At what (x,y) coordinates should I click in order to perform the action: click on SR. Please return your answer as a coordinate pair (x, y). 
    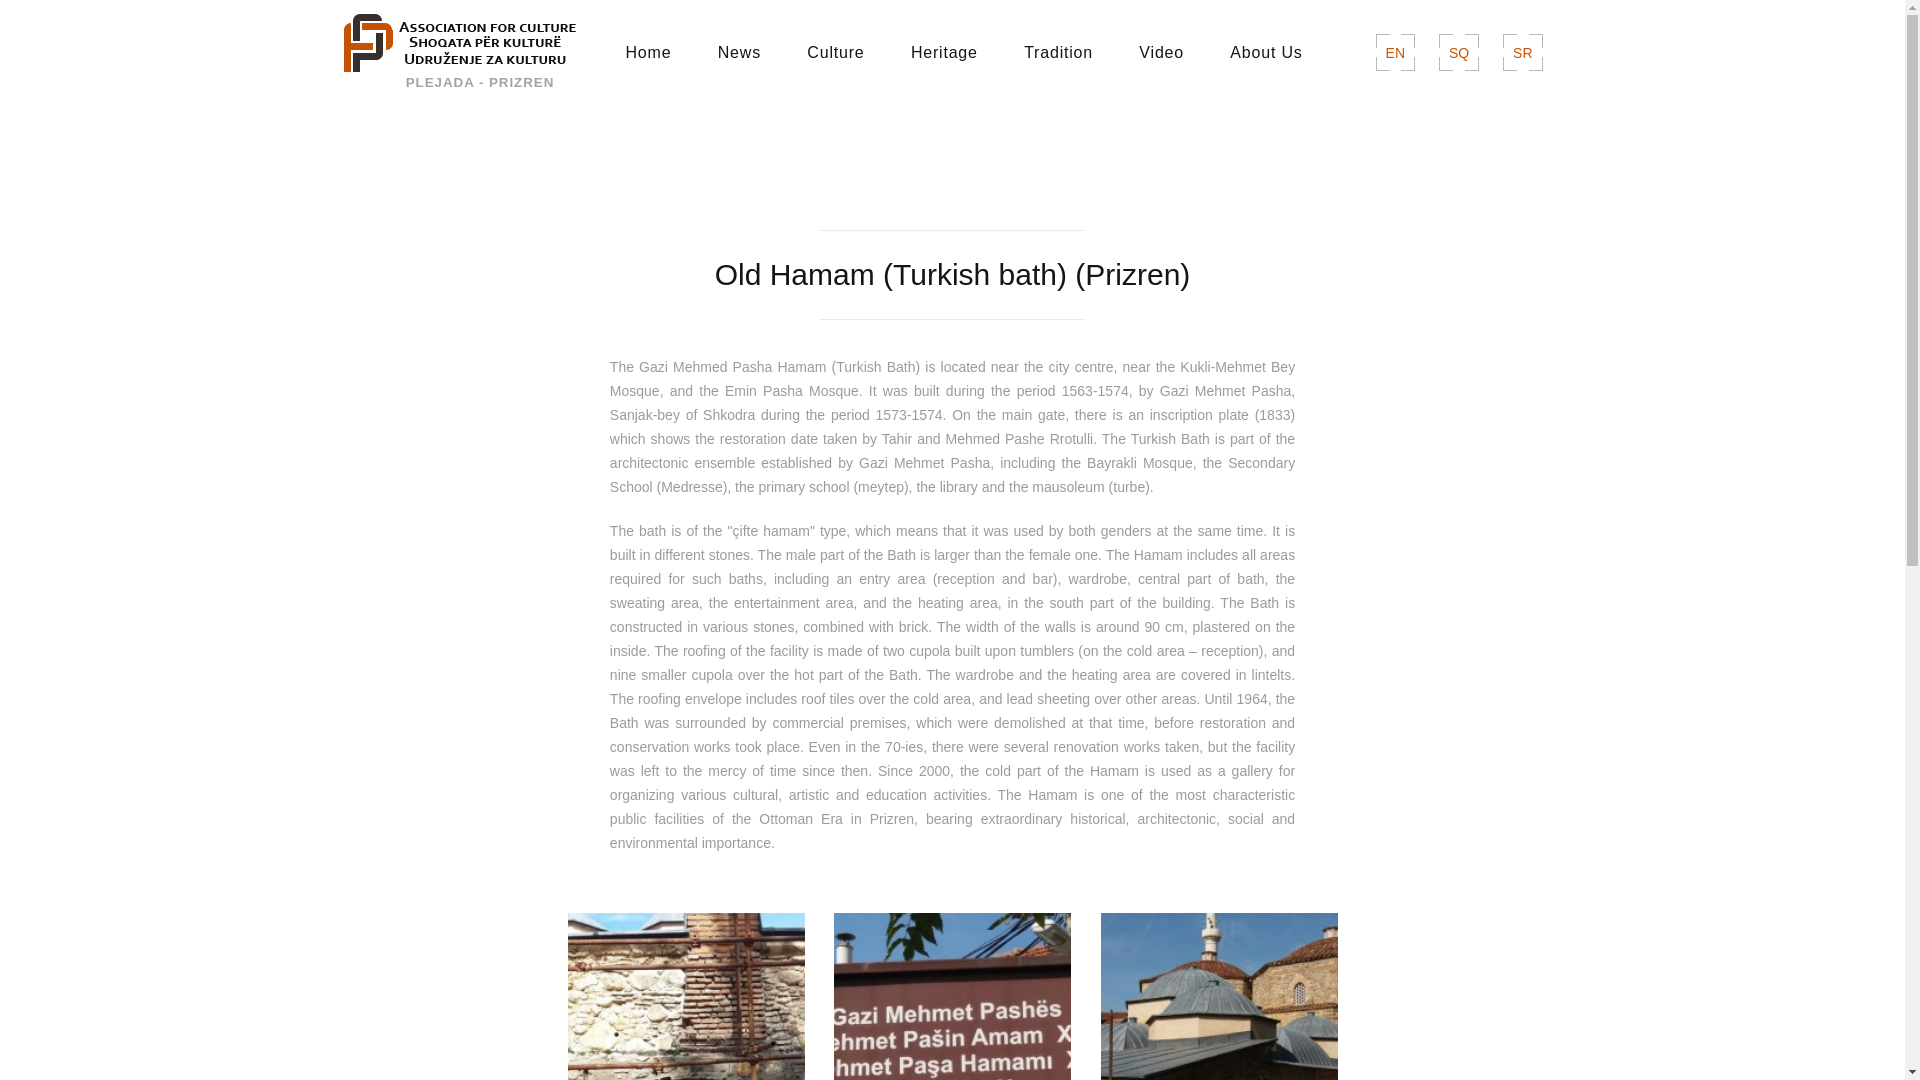
    Looking at the image, I should click on (1522, 52).